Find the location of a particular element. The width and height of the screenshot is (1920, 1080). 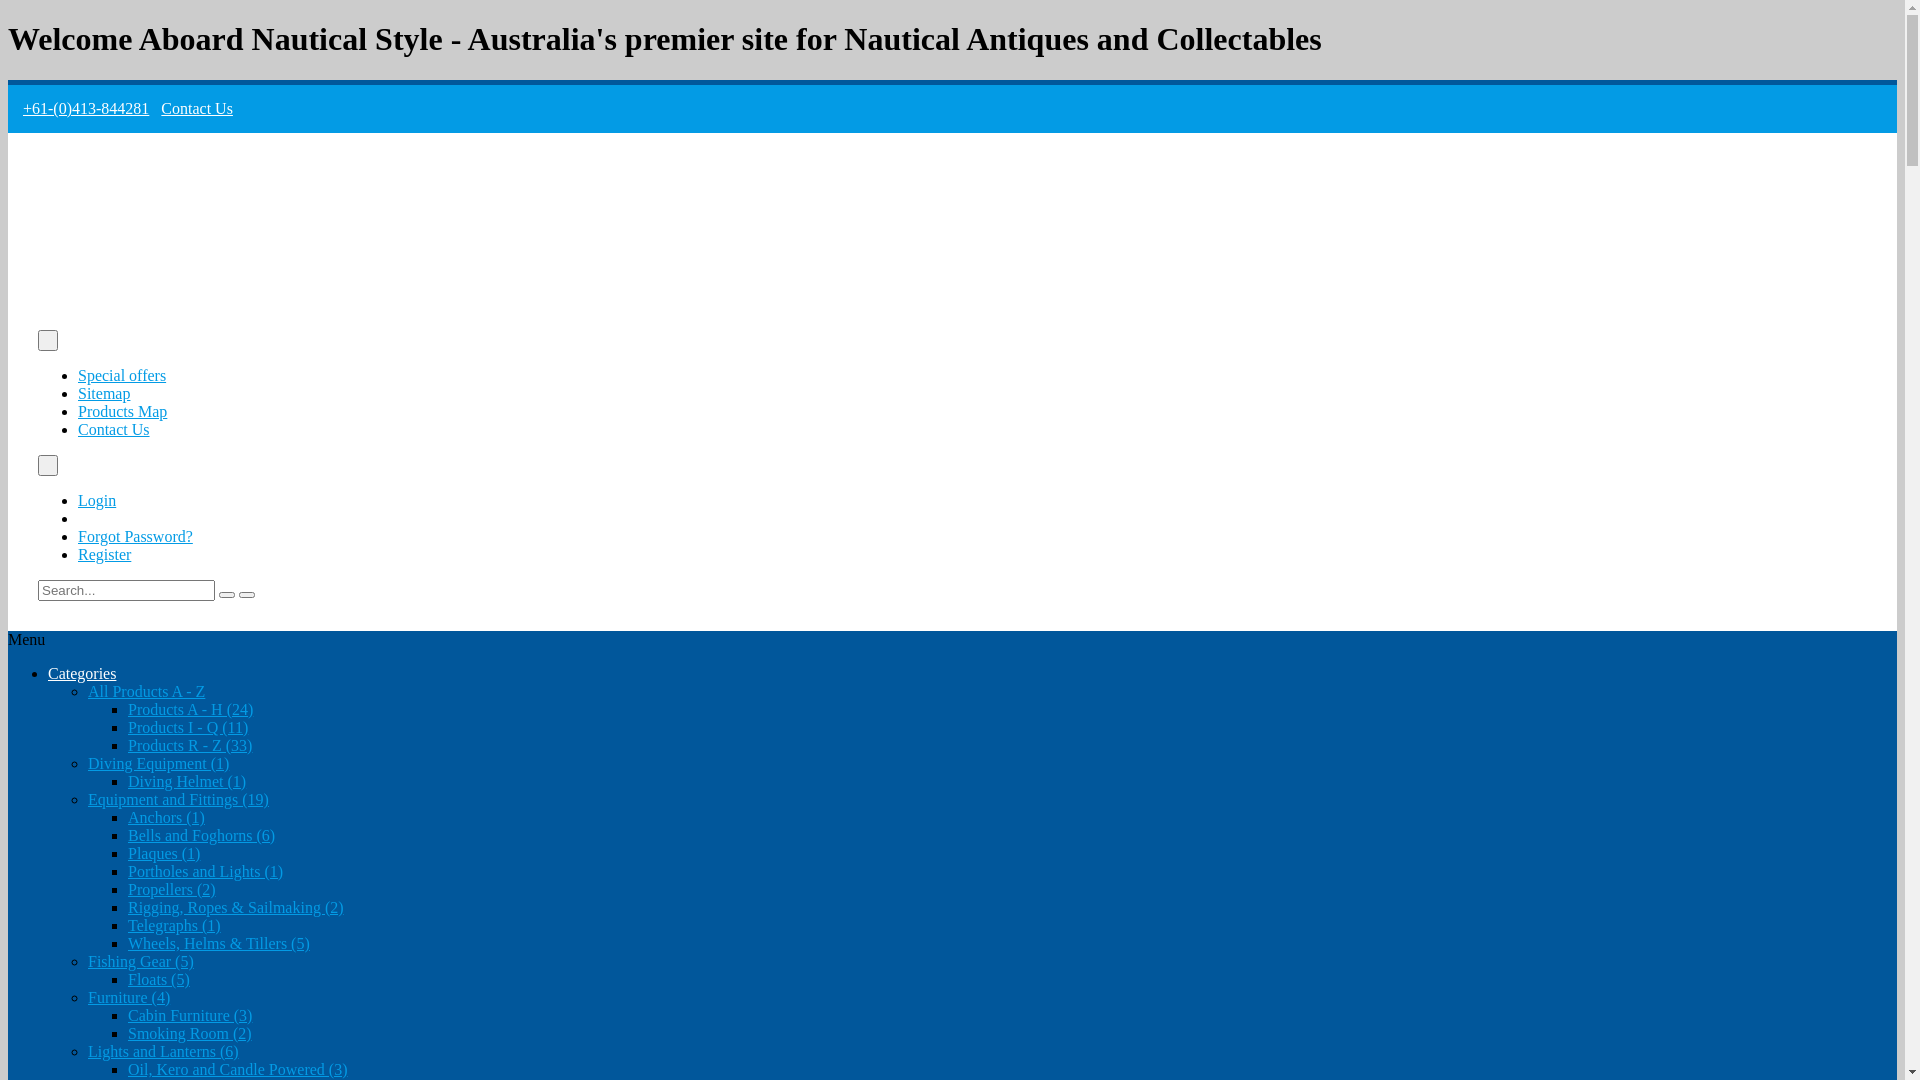

Diving Equipment (1) is located at coordinates (158, 764).